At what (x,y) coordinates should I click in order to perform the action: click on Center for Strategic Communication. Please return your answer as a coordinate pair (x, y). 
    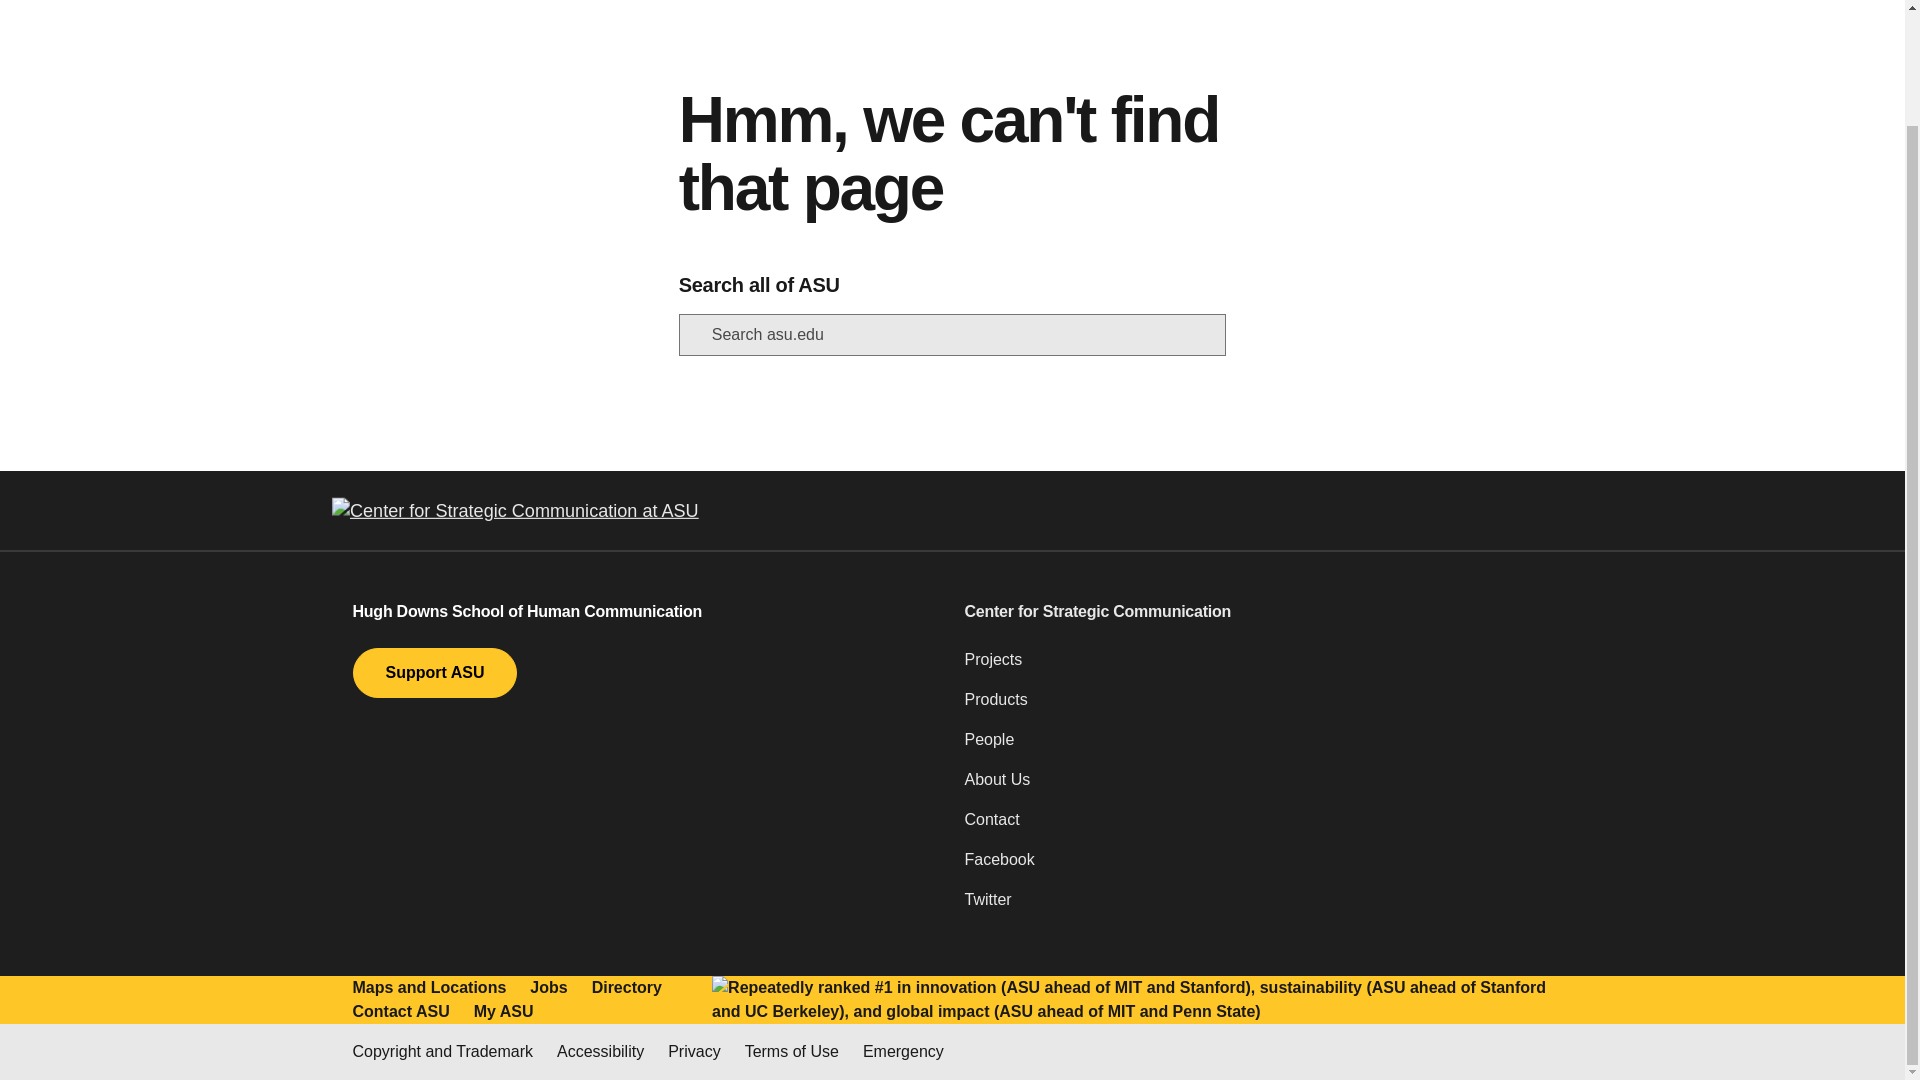
    Looking at the image, I should click on (1257, 612).